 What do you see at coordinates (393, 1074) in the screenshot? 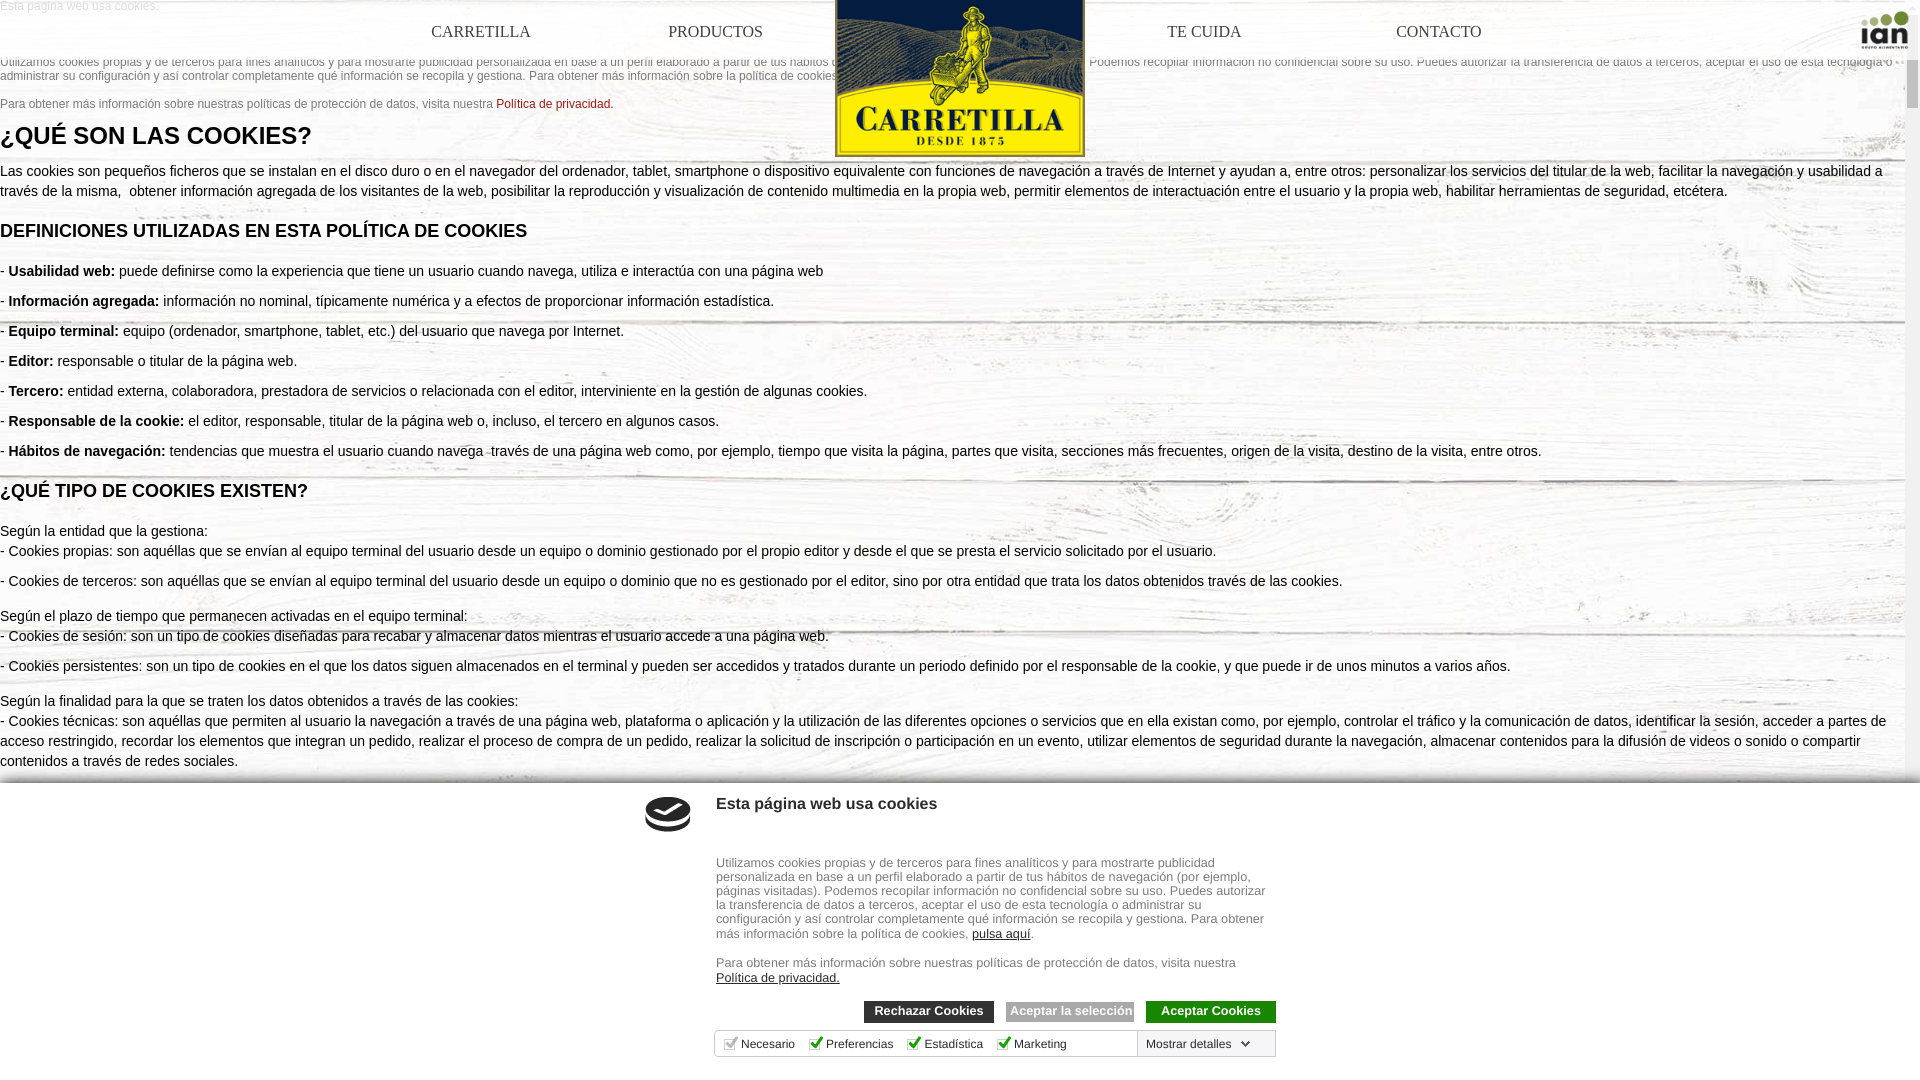
I see `Cookiebot` at bounding box center [393, 1074].